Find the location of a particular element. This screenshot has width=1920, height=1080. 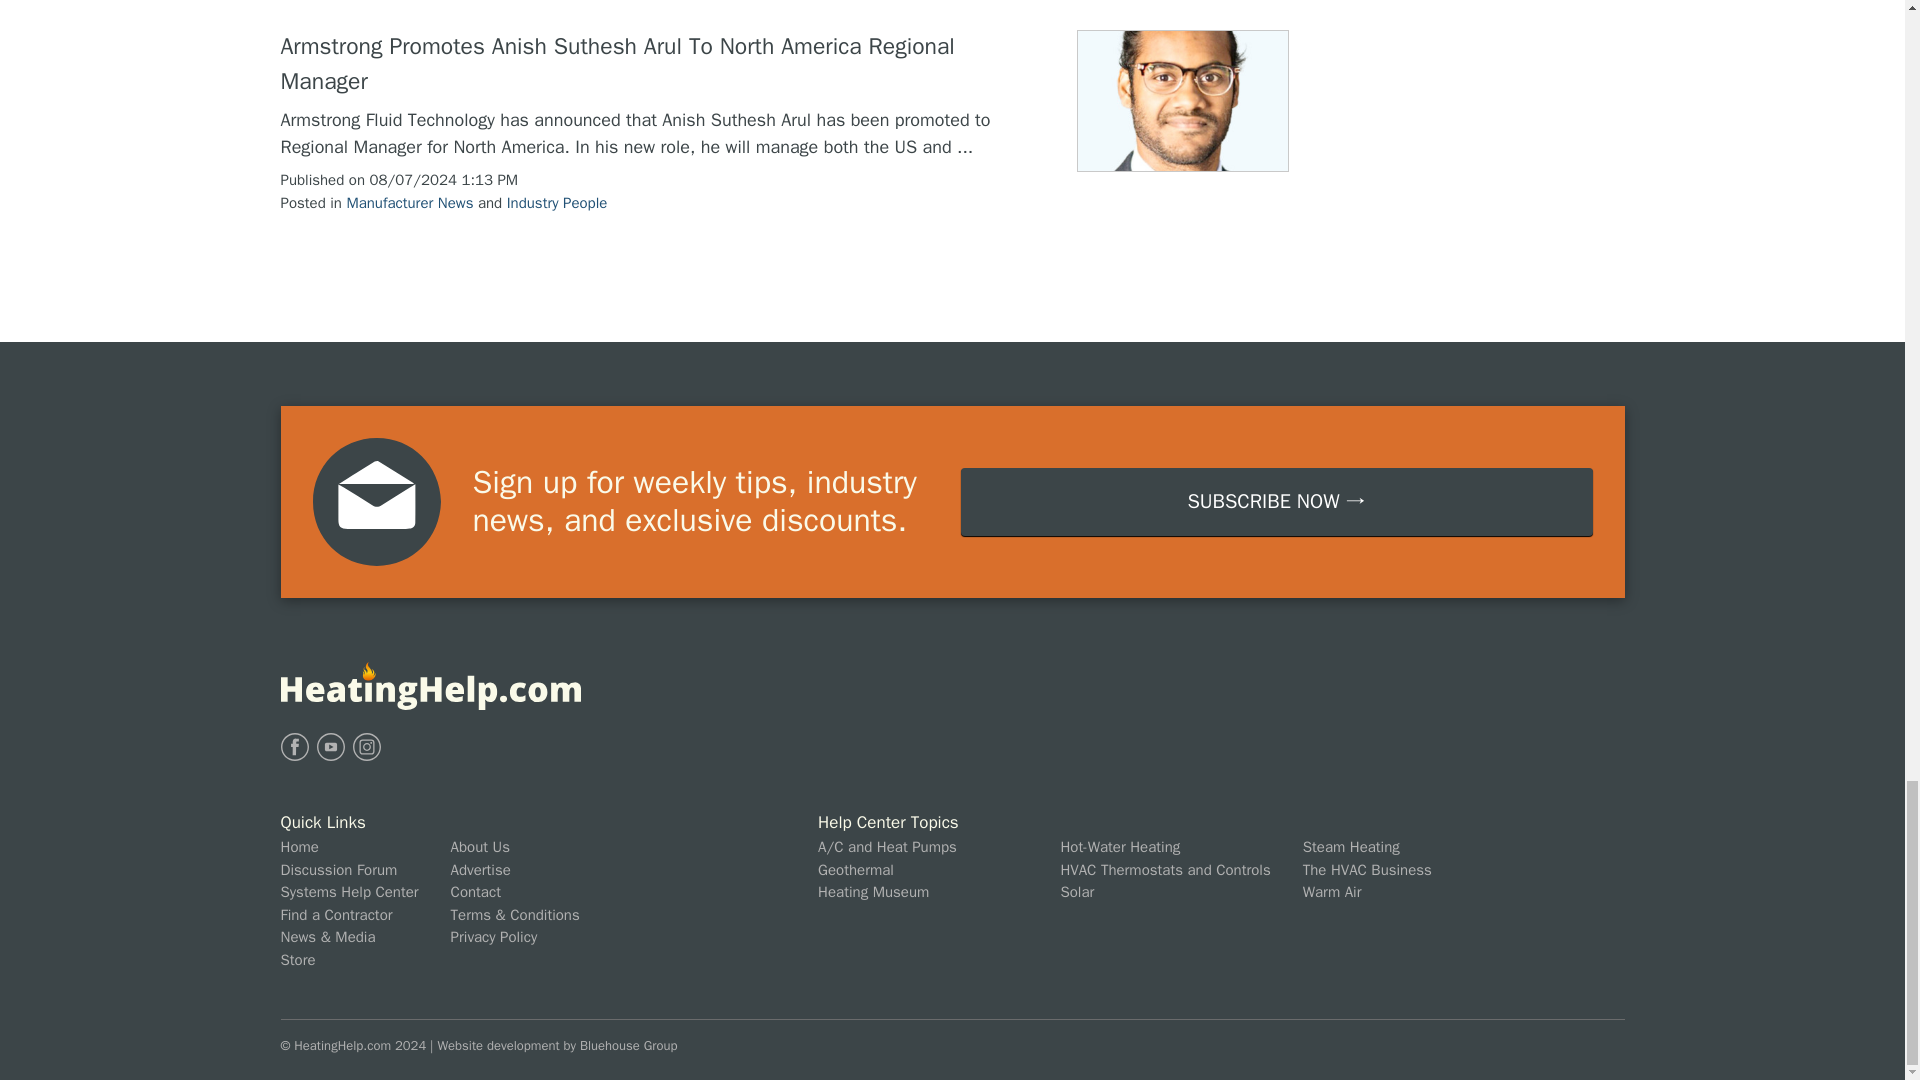

Manufacturer News is located at coordinates (408, 202).